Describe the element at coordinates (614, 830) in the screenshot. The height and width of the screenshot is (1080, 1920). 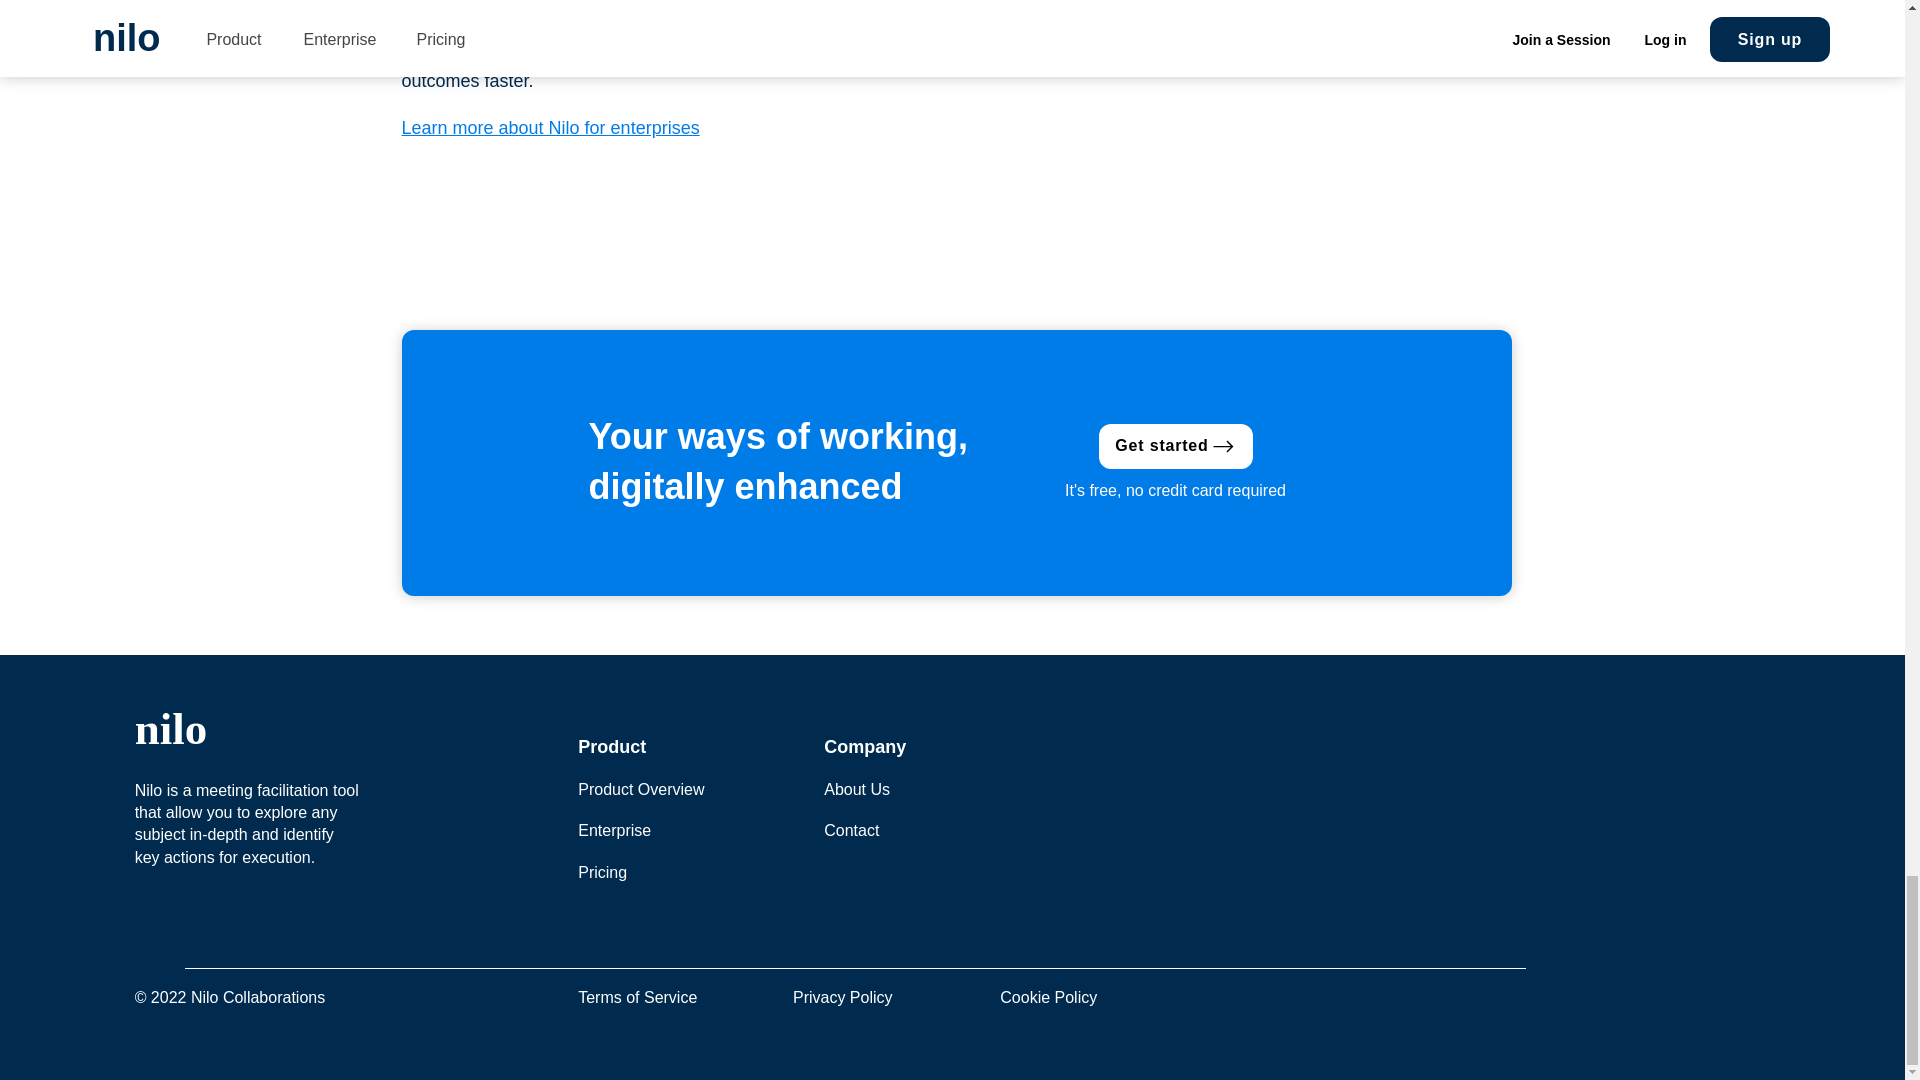
I see `Enterprise` at that location.